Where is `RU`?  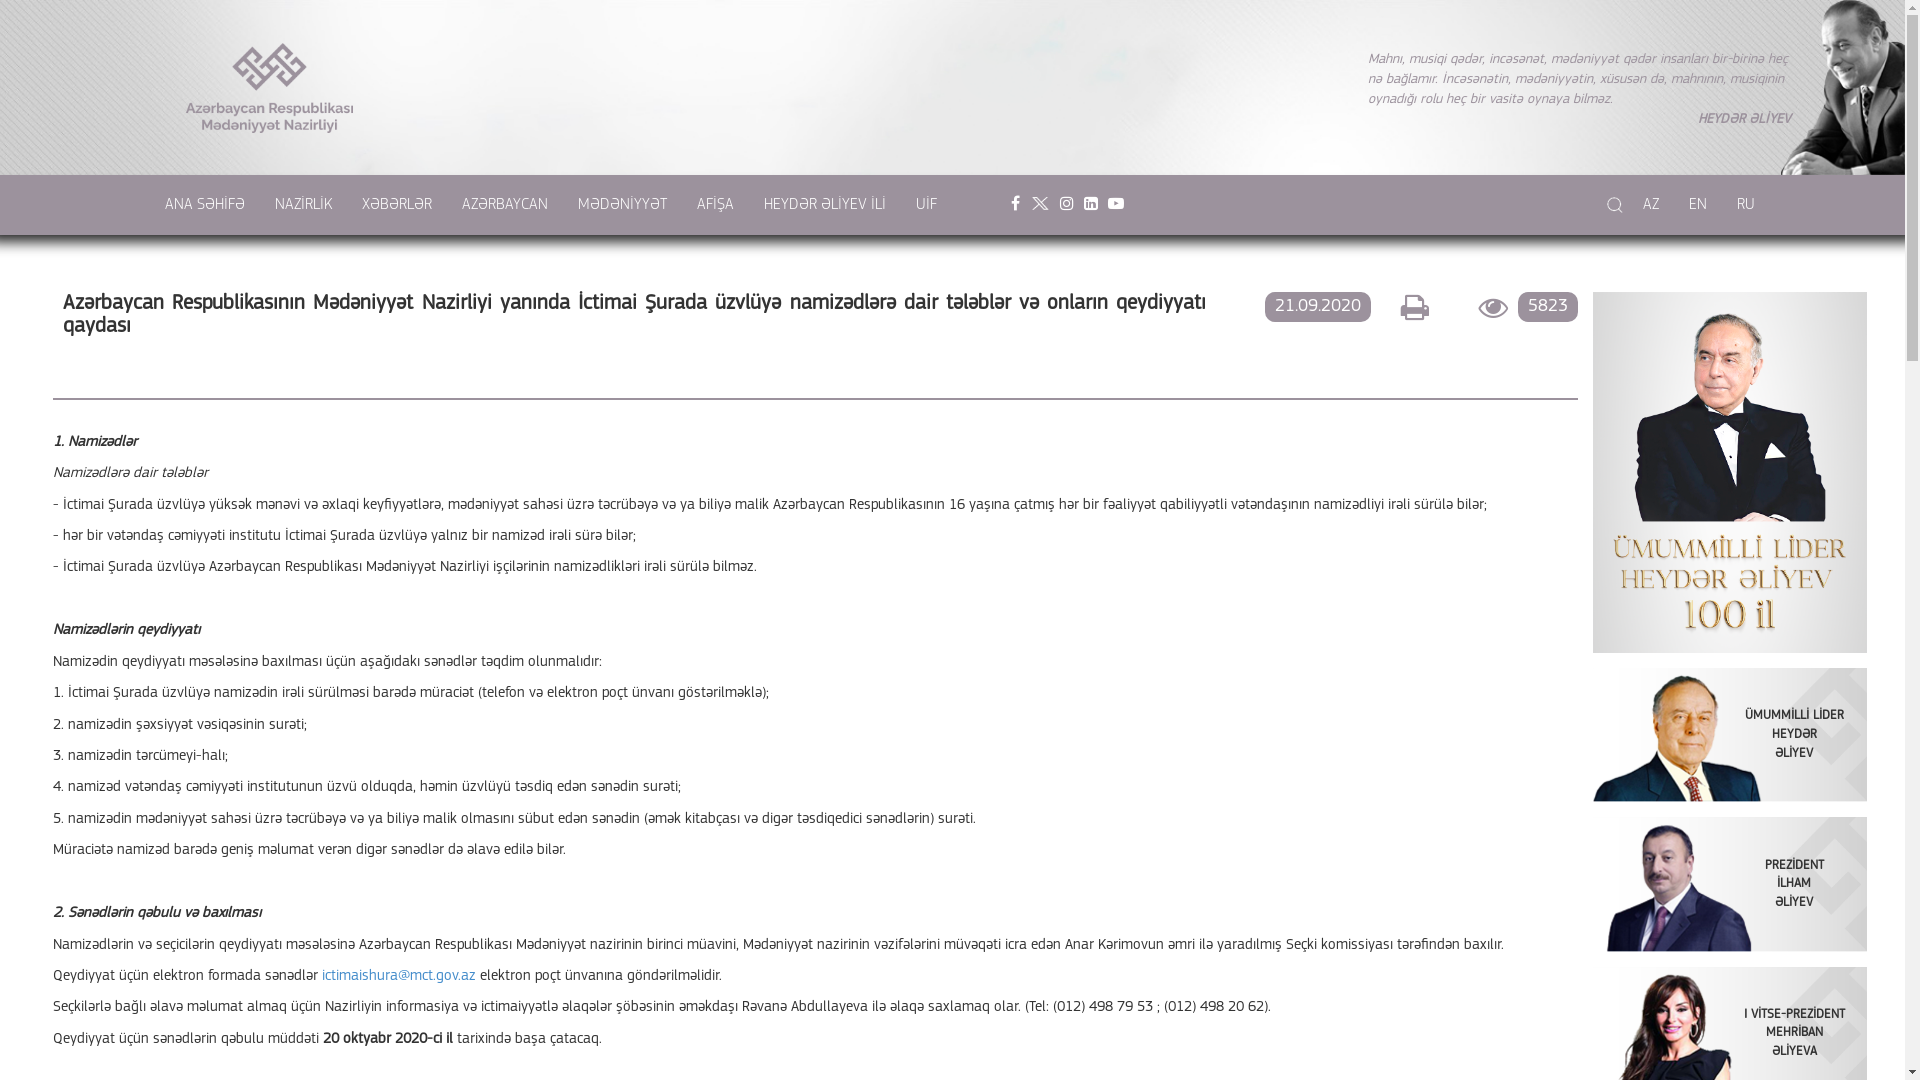
RU is located at coordinates (1746, 205).